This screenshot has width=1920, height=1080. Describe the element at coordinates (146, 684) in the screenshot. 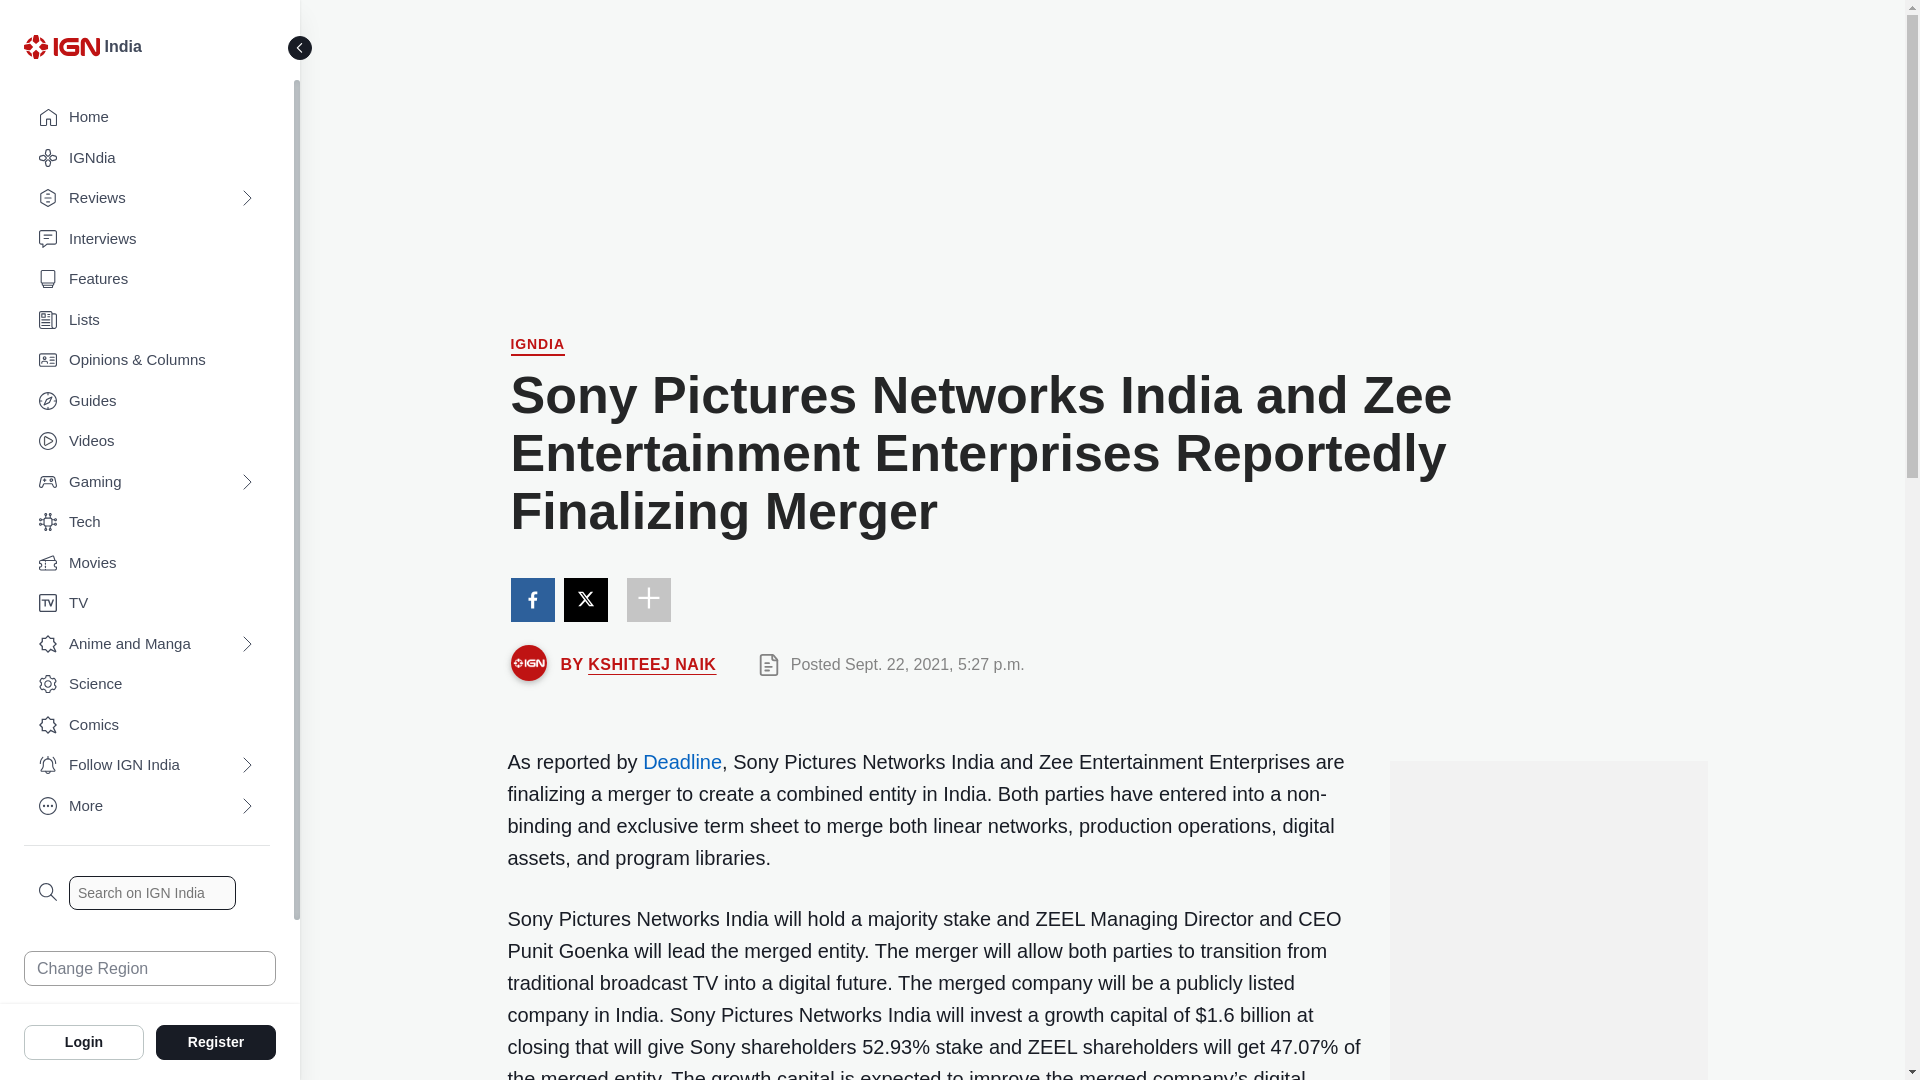

I see `Science` at that location.